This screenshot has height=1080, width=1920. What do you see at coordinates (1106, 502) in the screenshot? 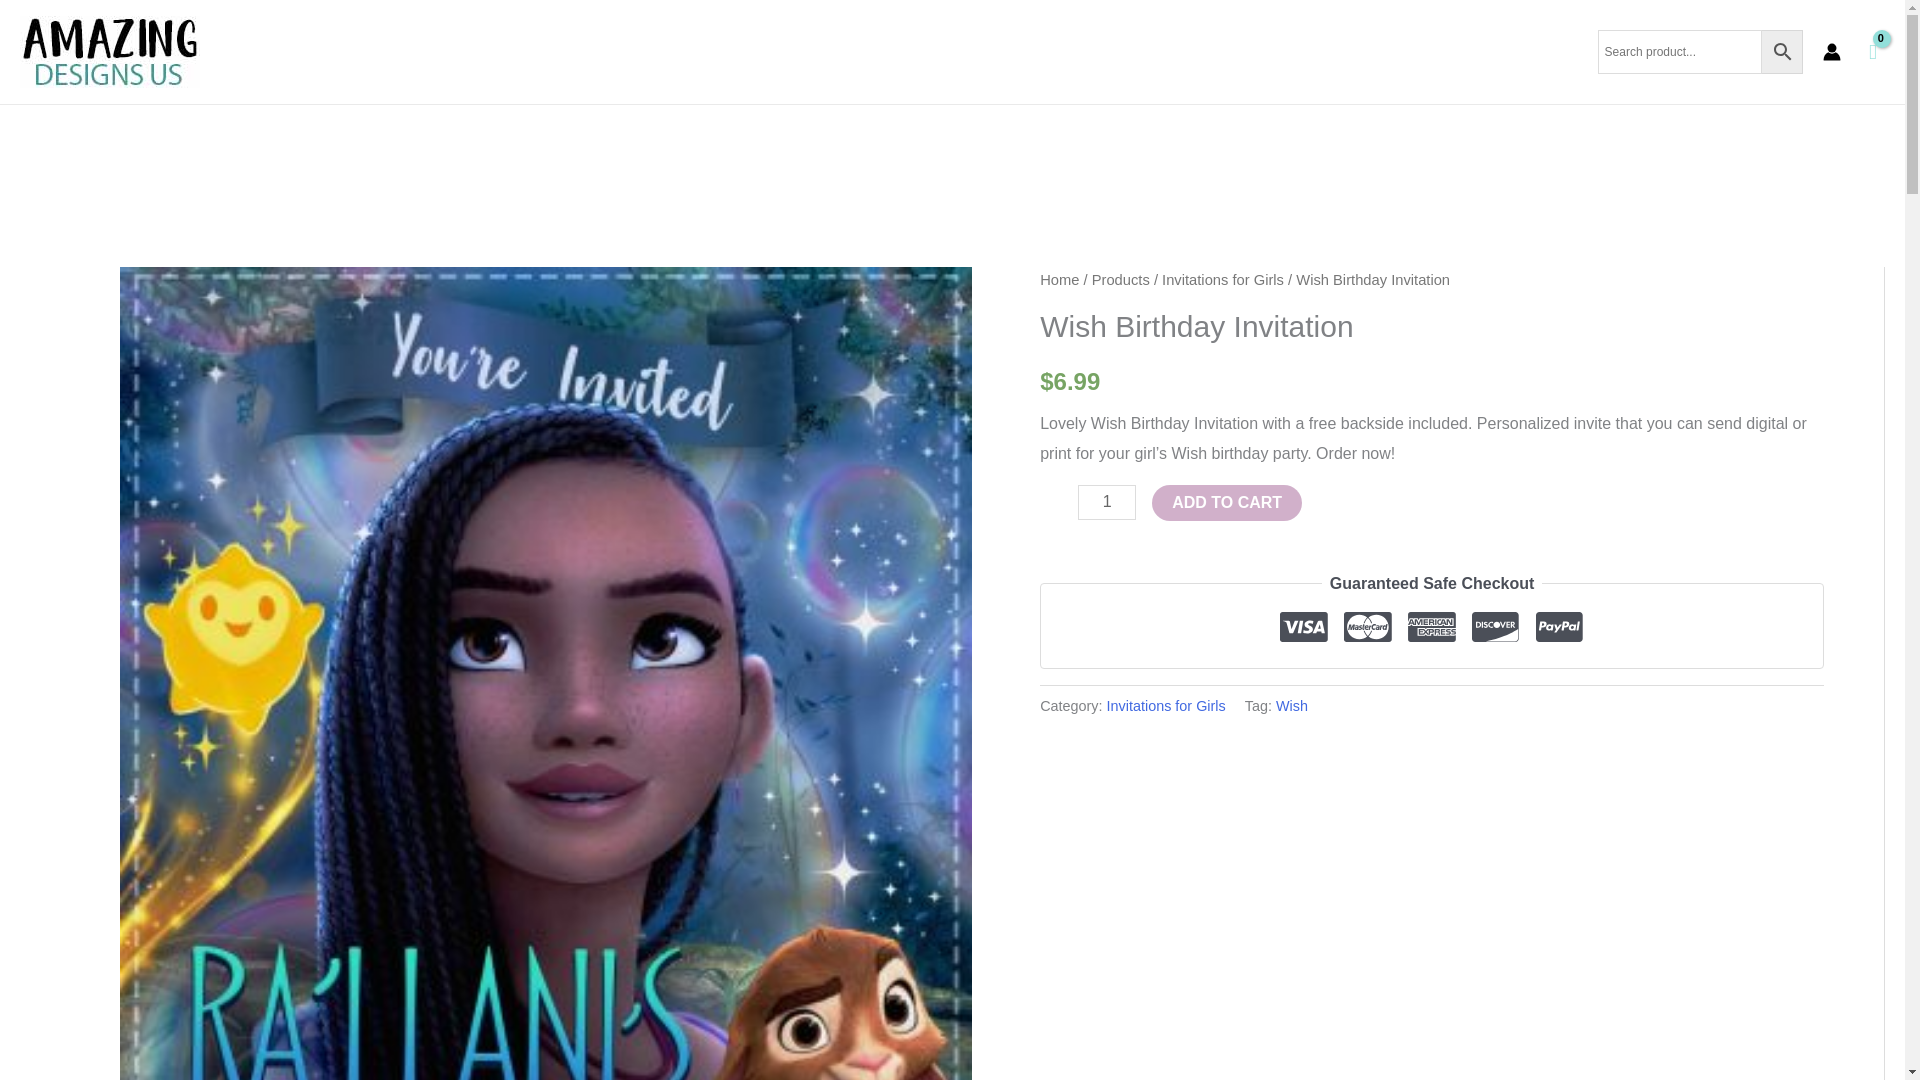
I see `1` at bounding box center [1106, 502].